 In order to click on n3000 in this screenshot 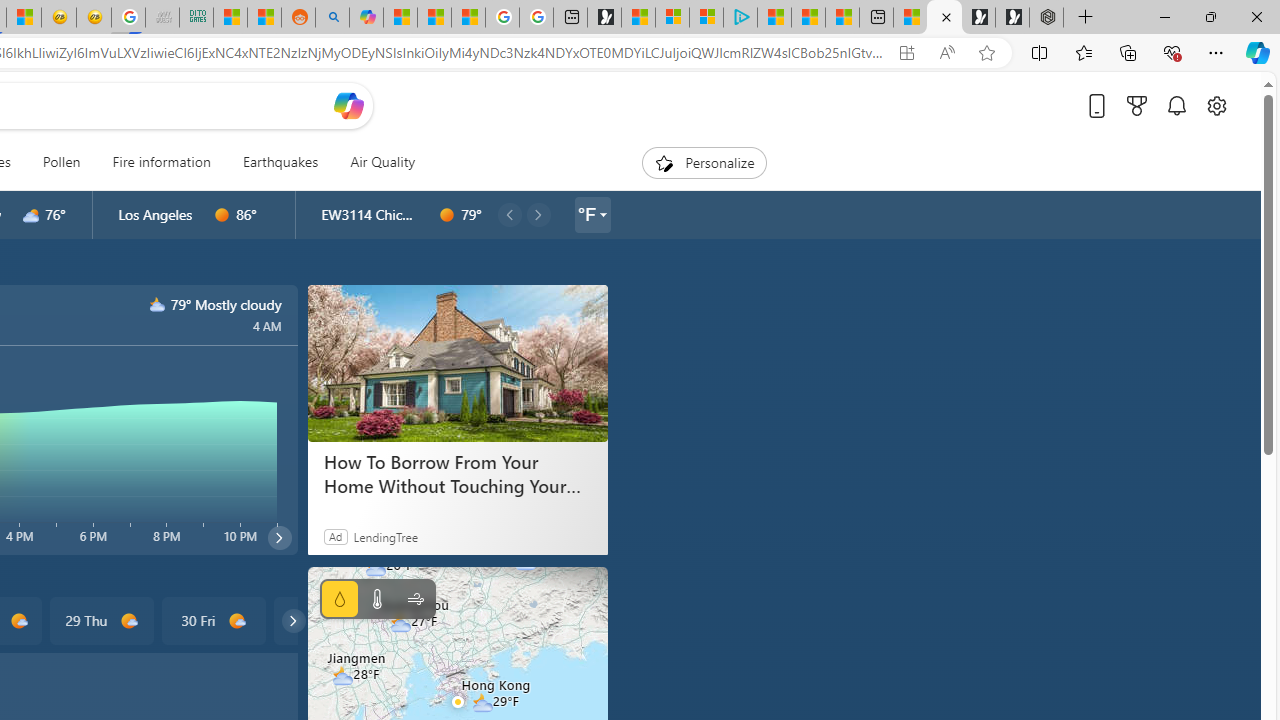, I will do `click(158, 304)`.